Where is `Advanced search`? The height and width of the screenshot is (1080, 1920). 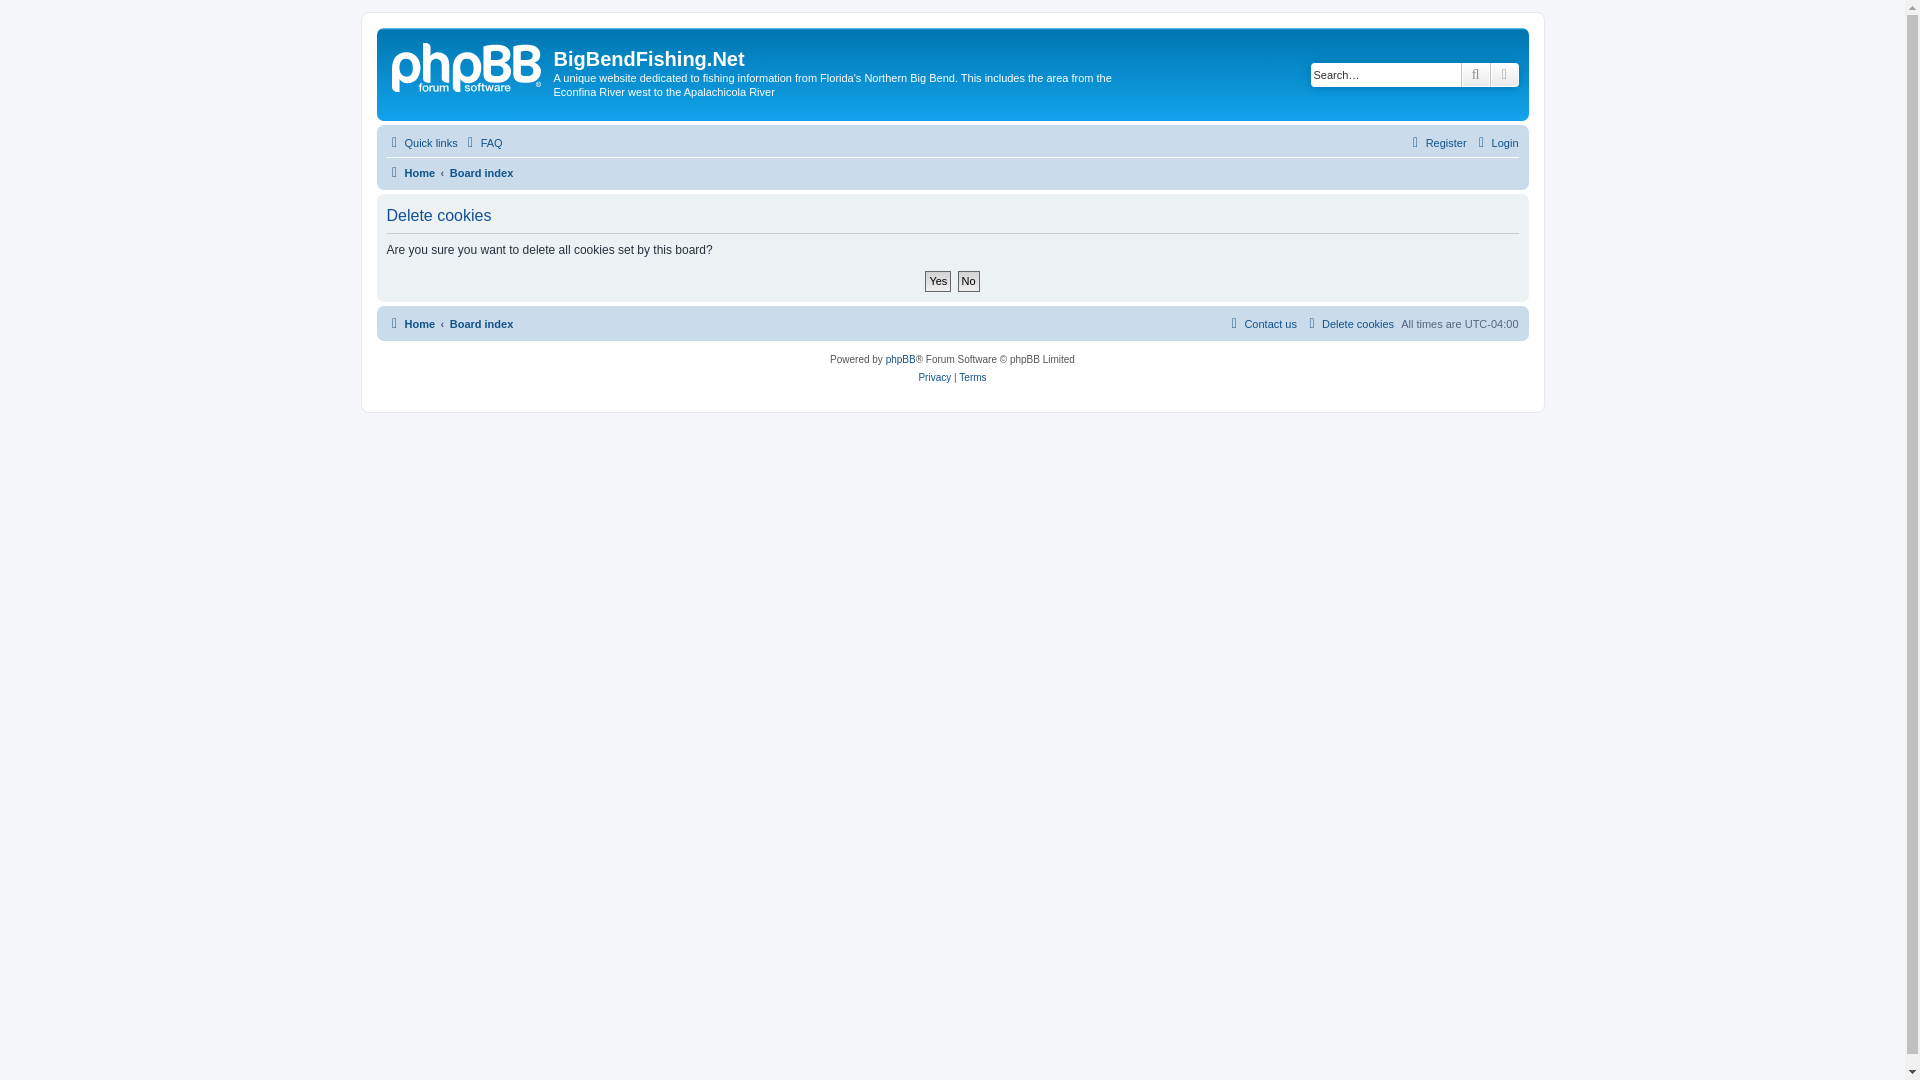 Advanced search is located at coordinates (1504, 74).